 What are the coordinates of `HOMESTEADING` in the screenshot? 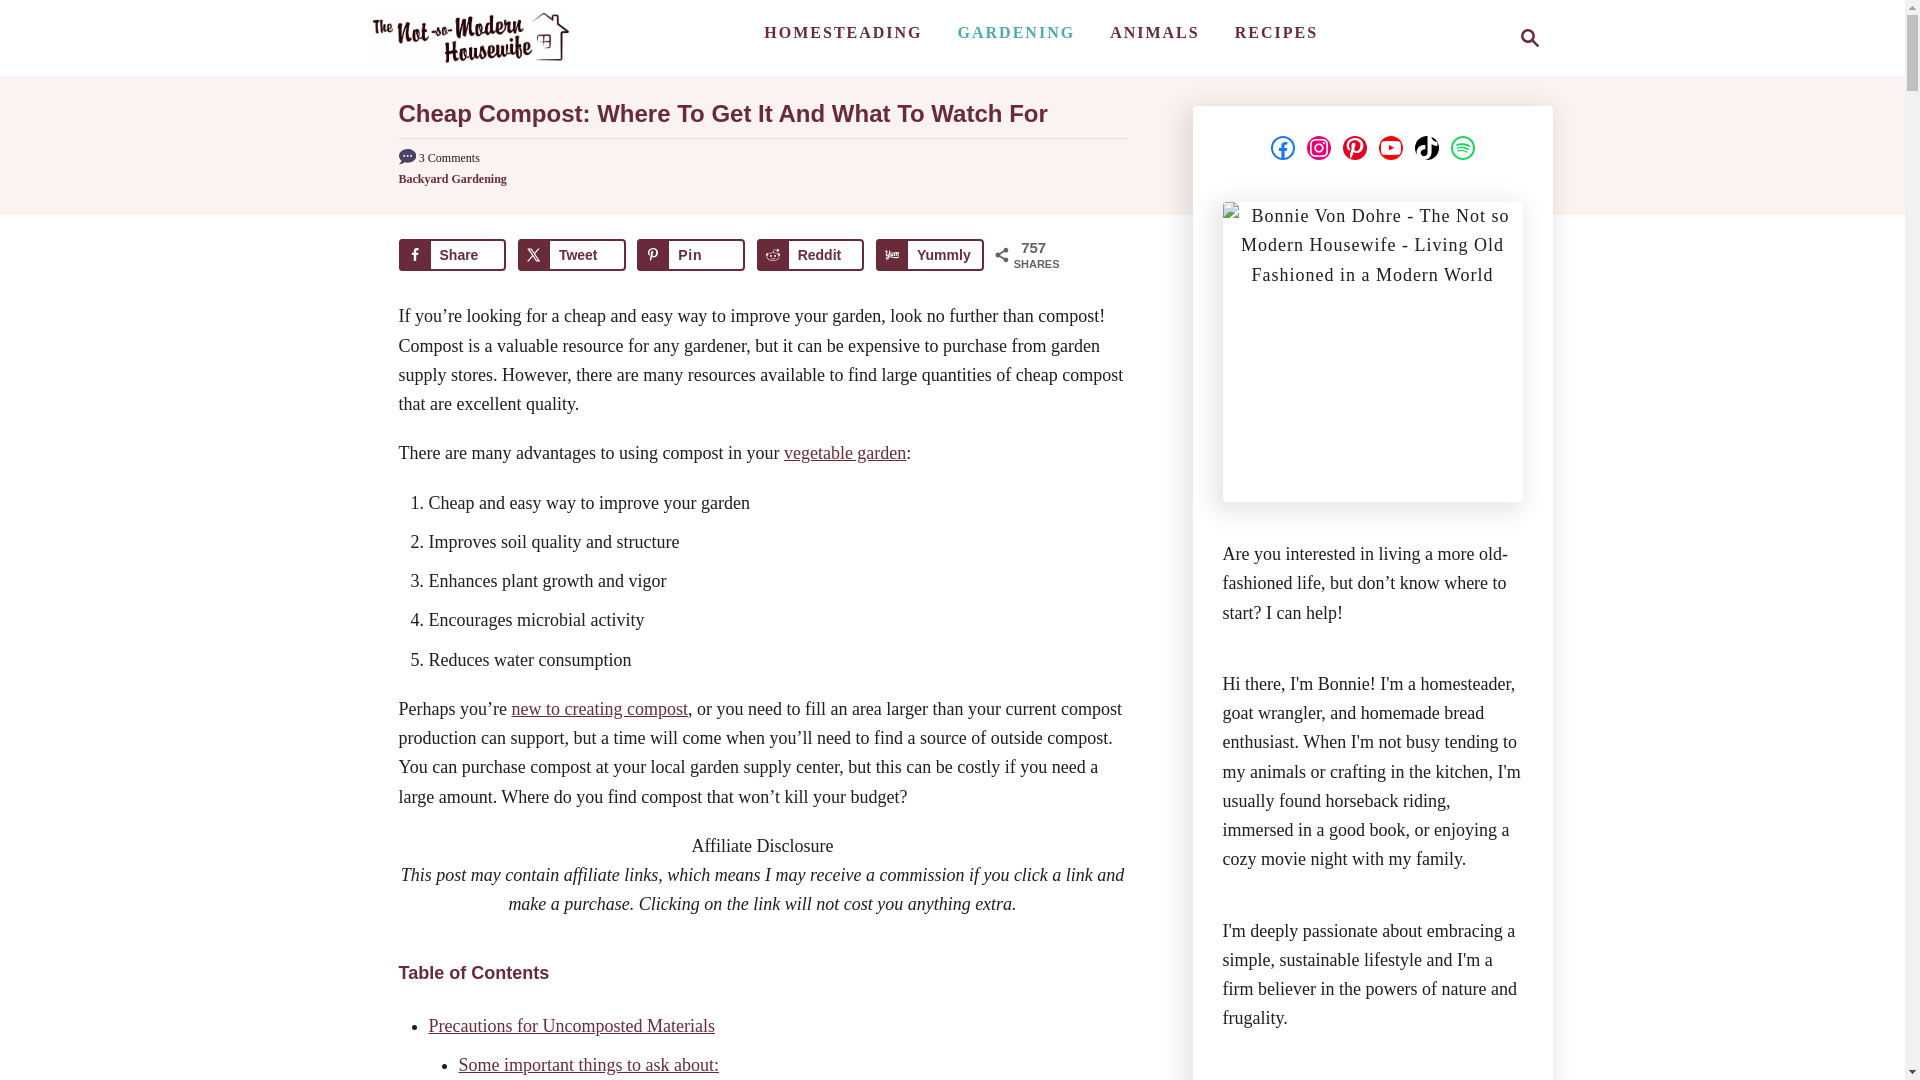 It's located at (842, 32).